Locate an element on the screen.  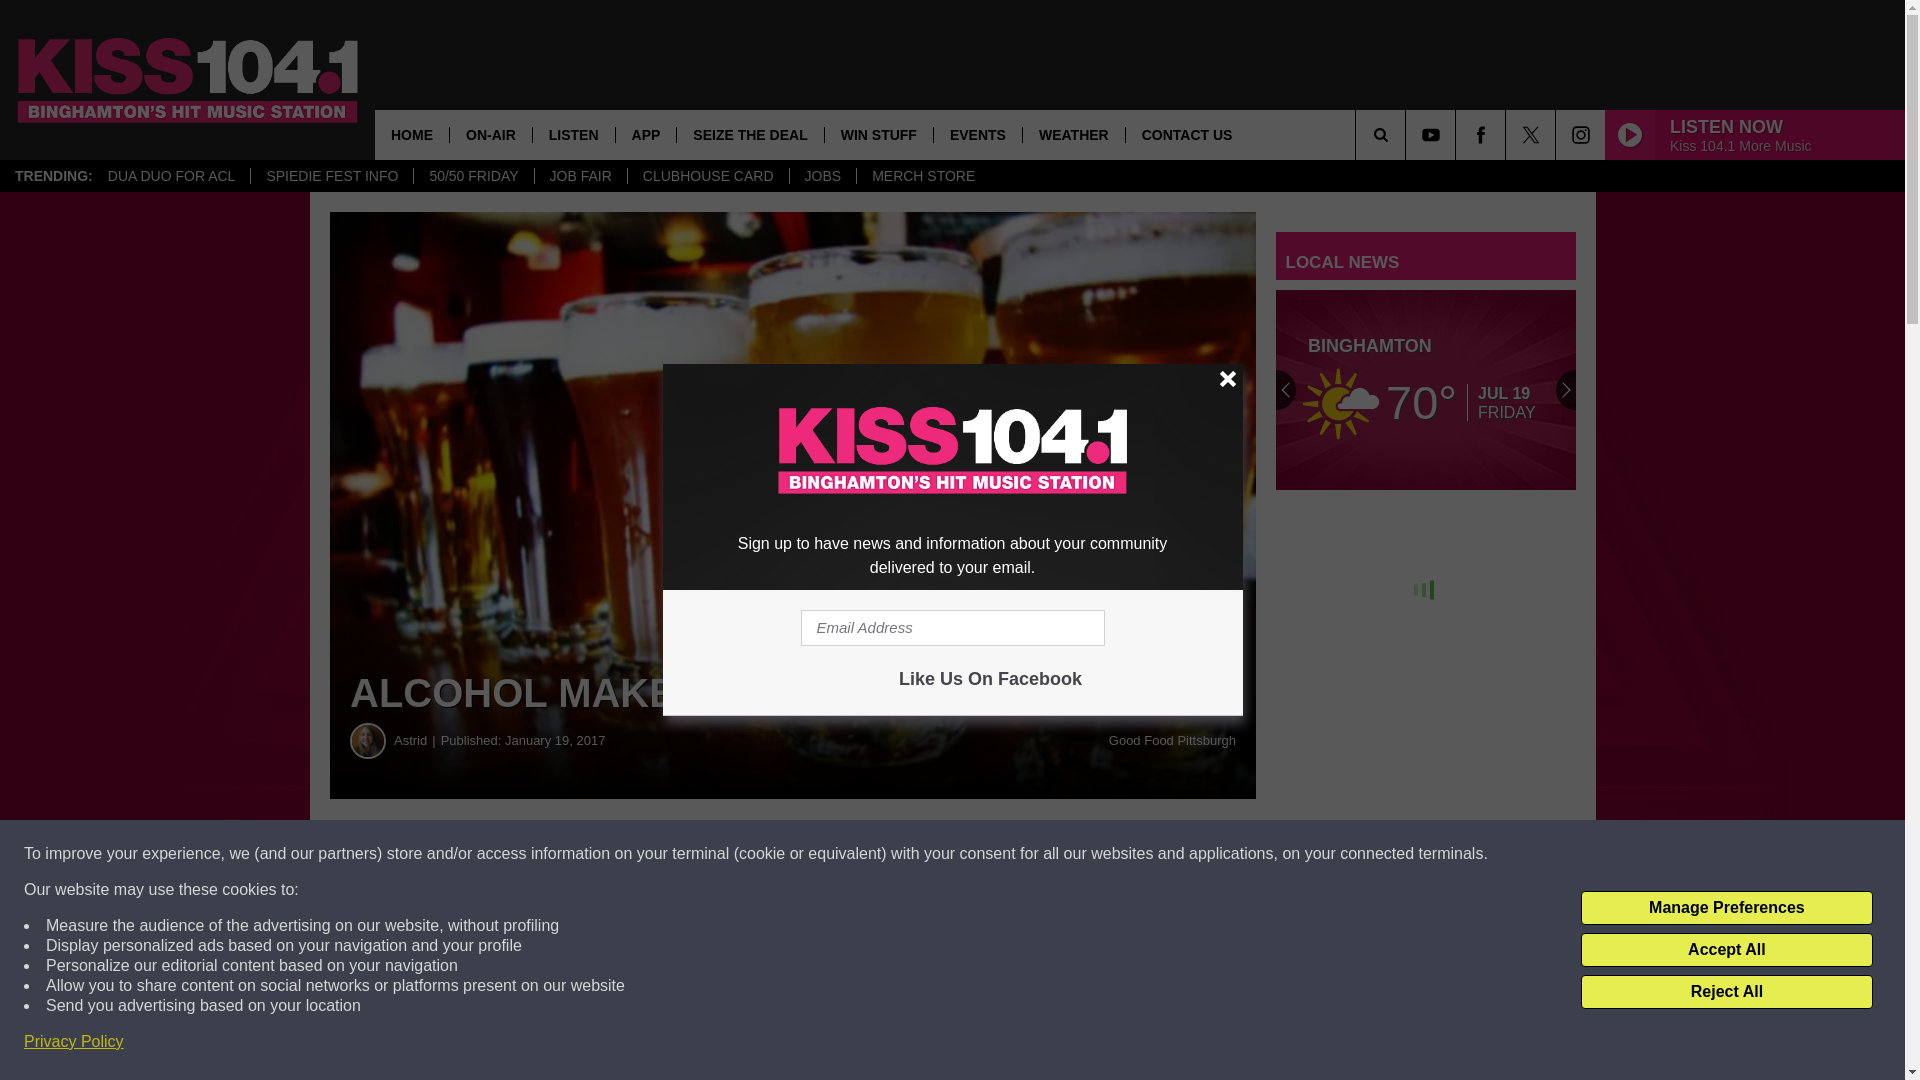
APP is located at coordinates (646, 134).